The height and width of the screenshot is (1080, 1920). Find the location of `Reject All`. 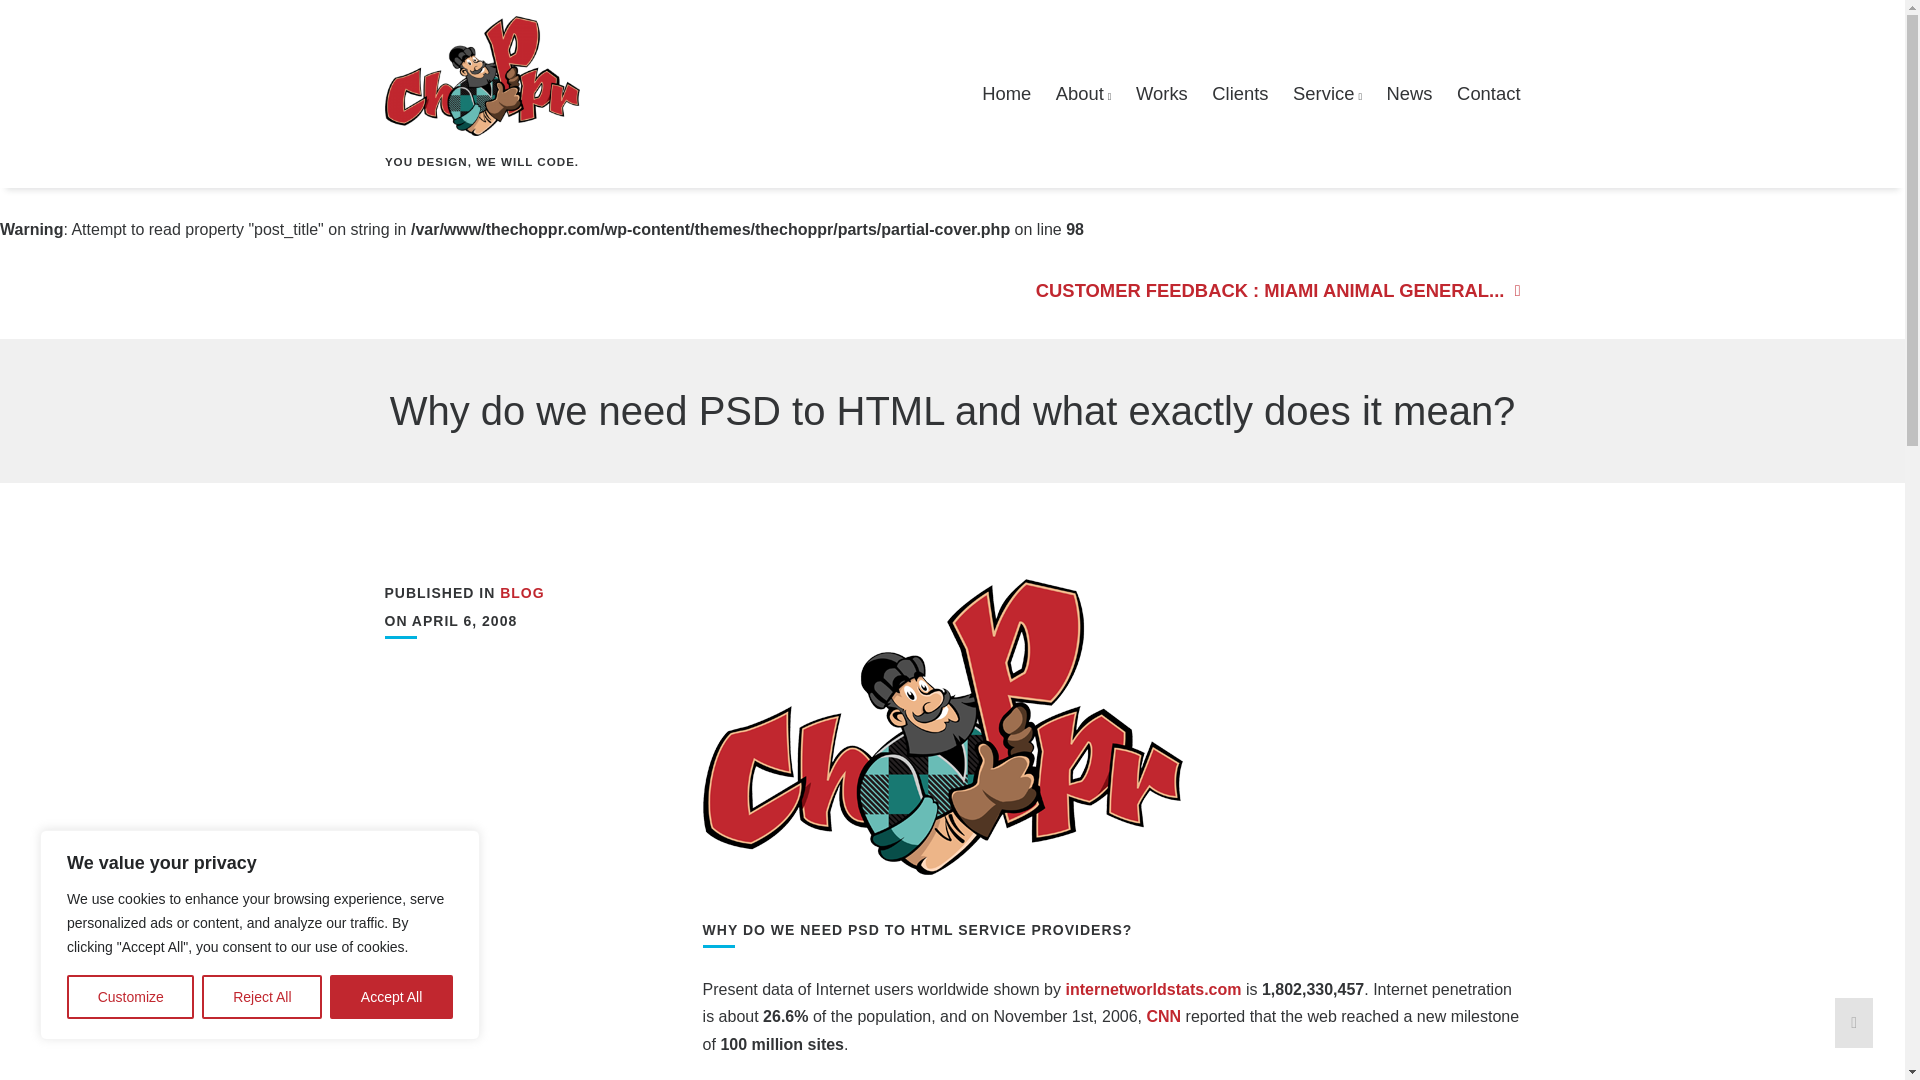

Reject All is located at coordinates (262, 997).